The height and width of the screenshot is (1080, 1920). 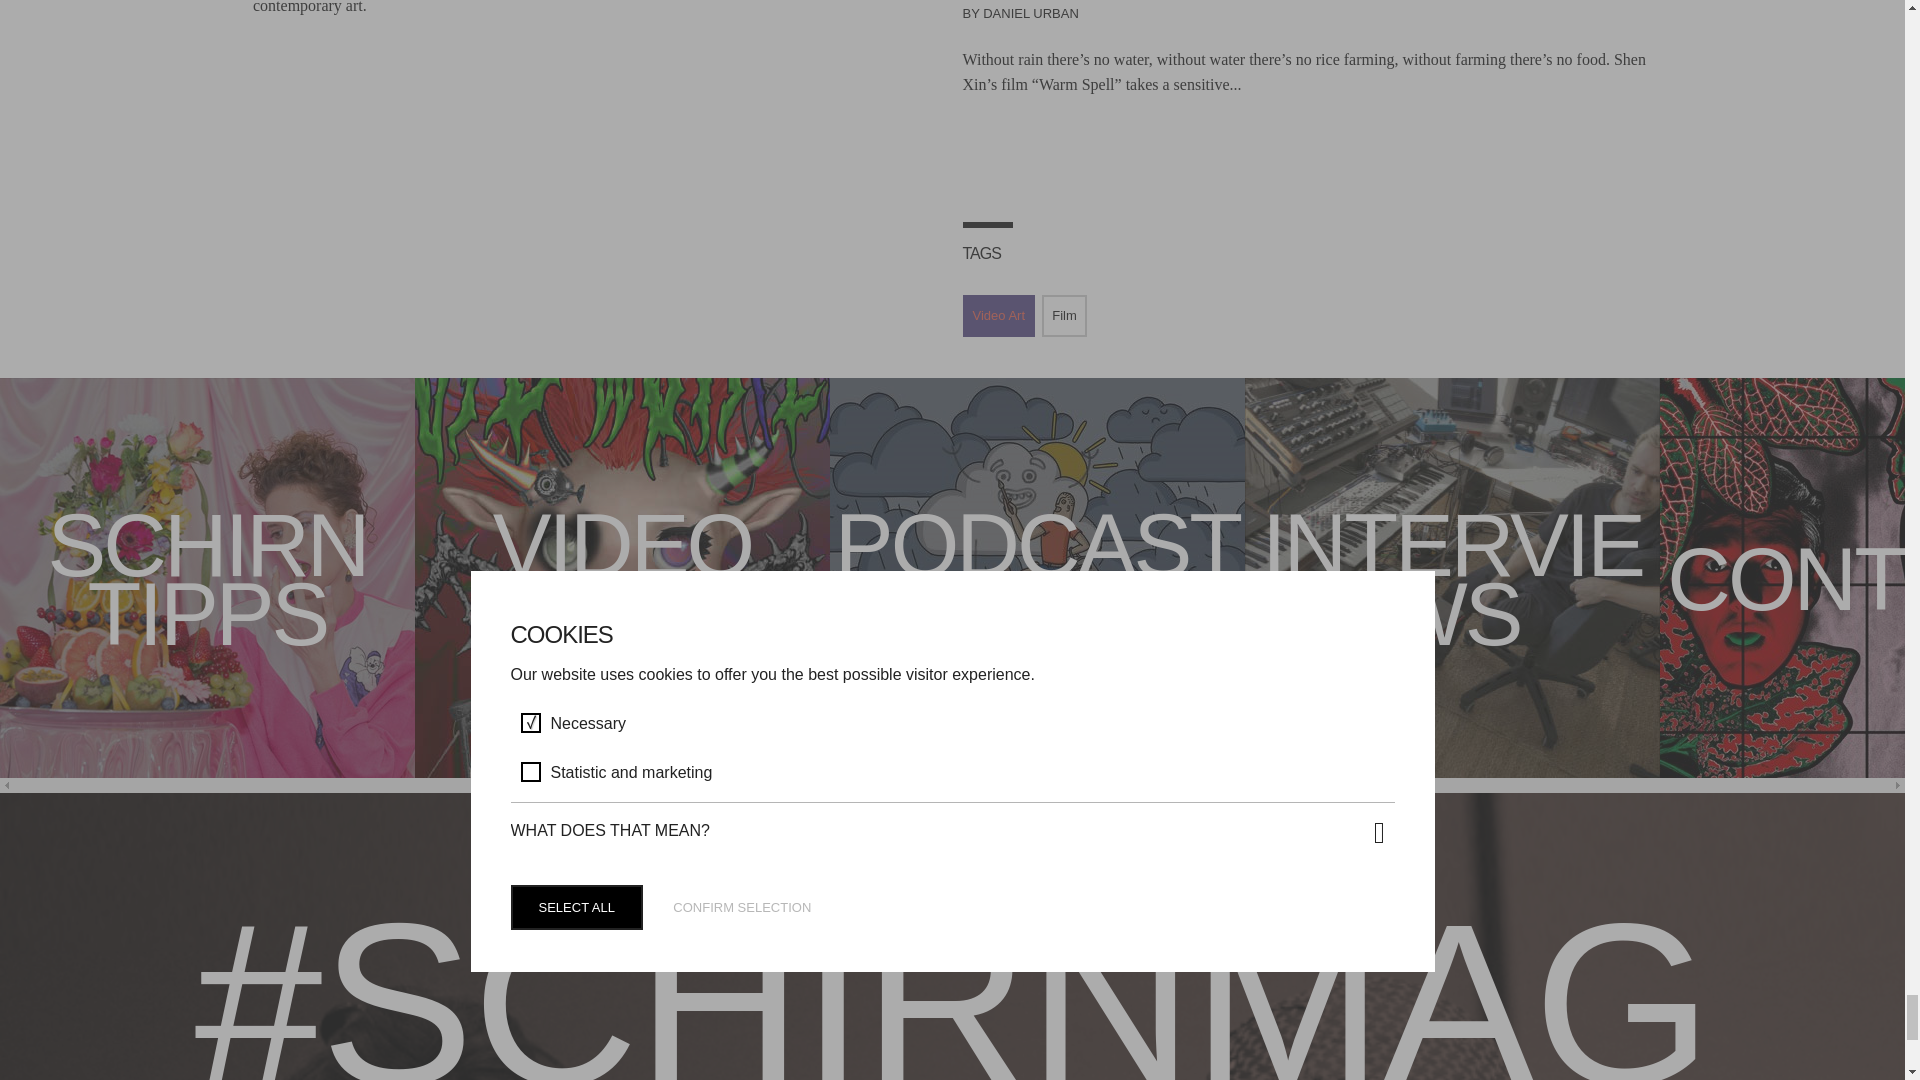 I want to click on INTERVIEWS, so click(x=1452, y=585).